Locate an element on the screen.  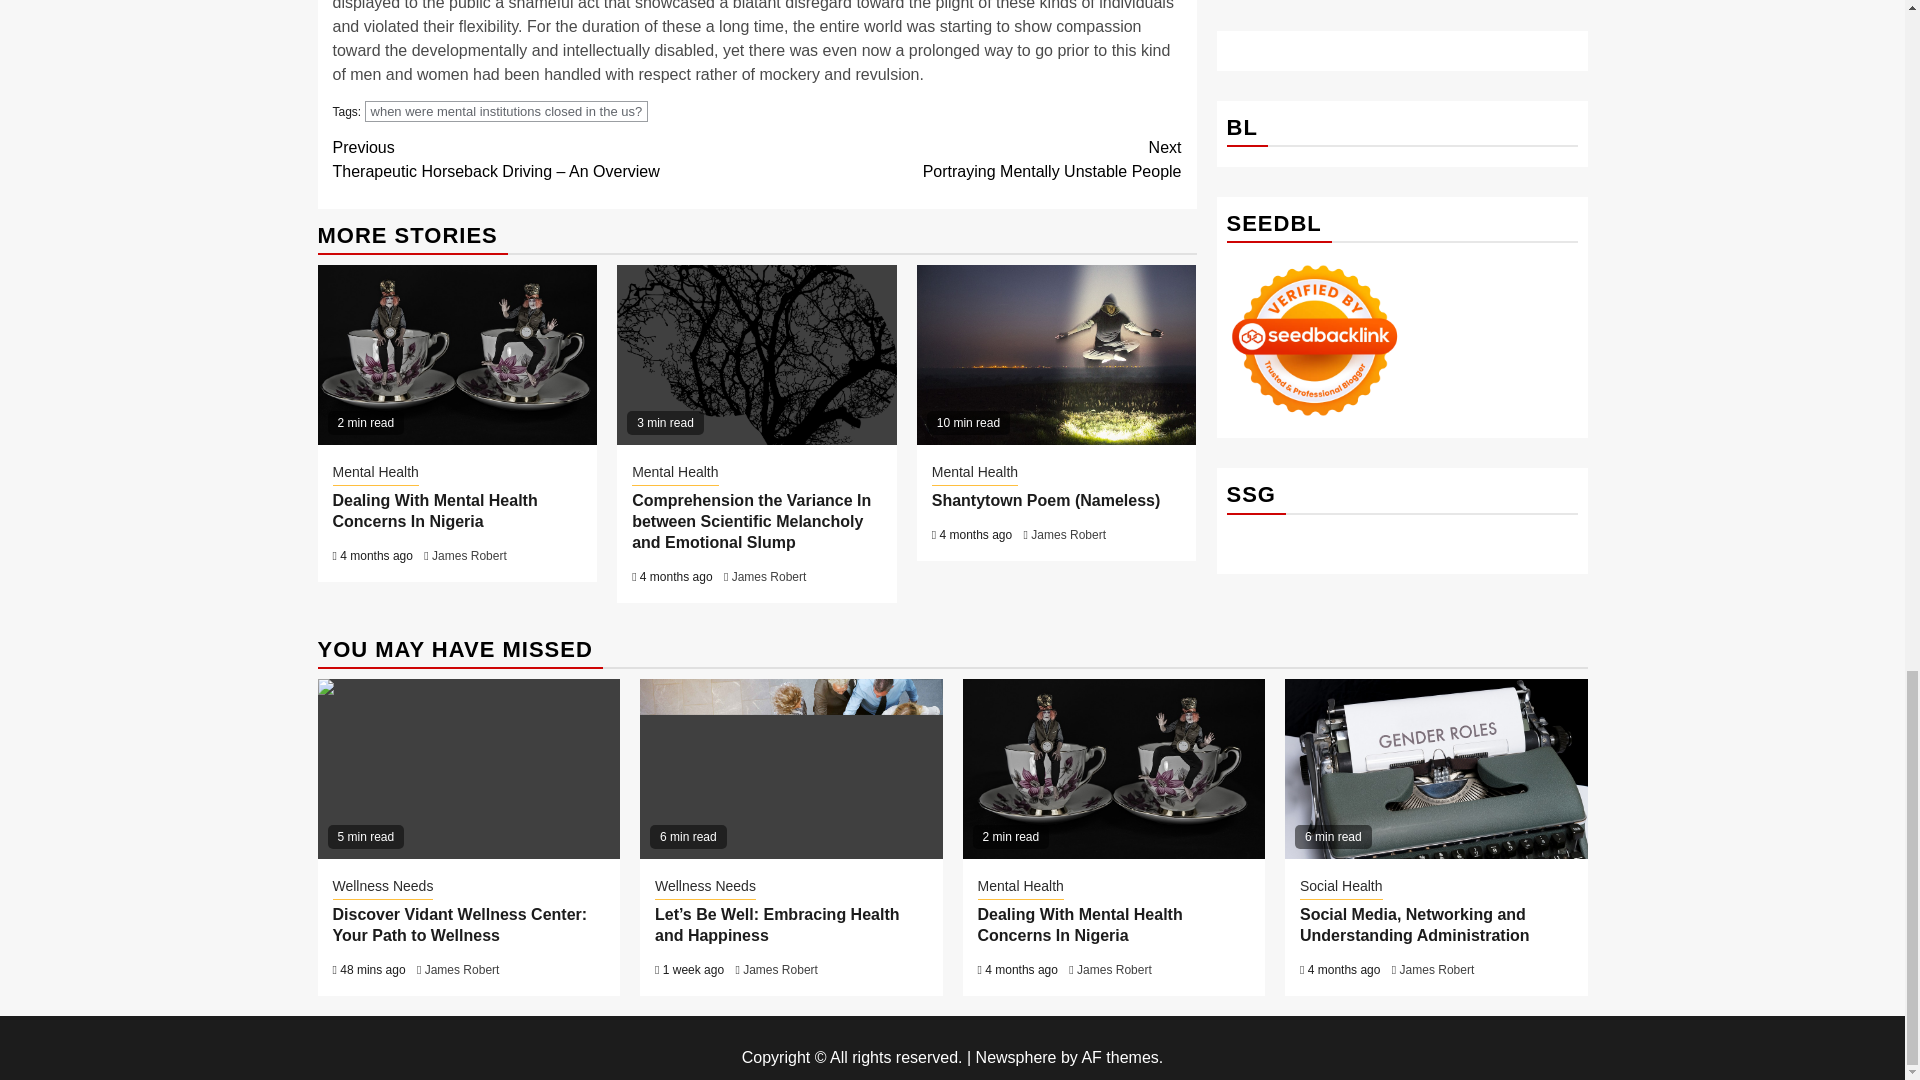
Dealing With Mental Health Concerns In Nigeria is located at coordinates (969, 160).